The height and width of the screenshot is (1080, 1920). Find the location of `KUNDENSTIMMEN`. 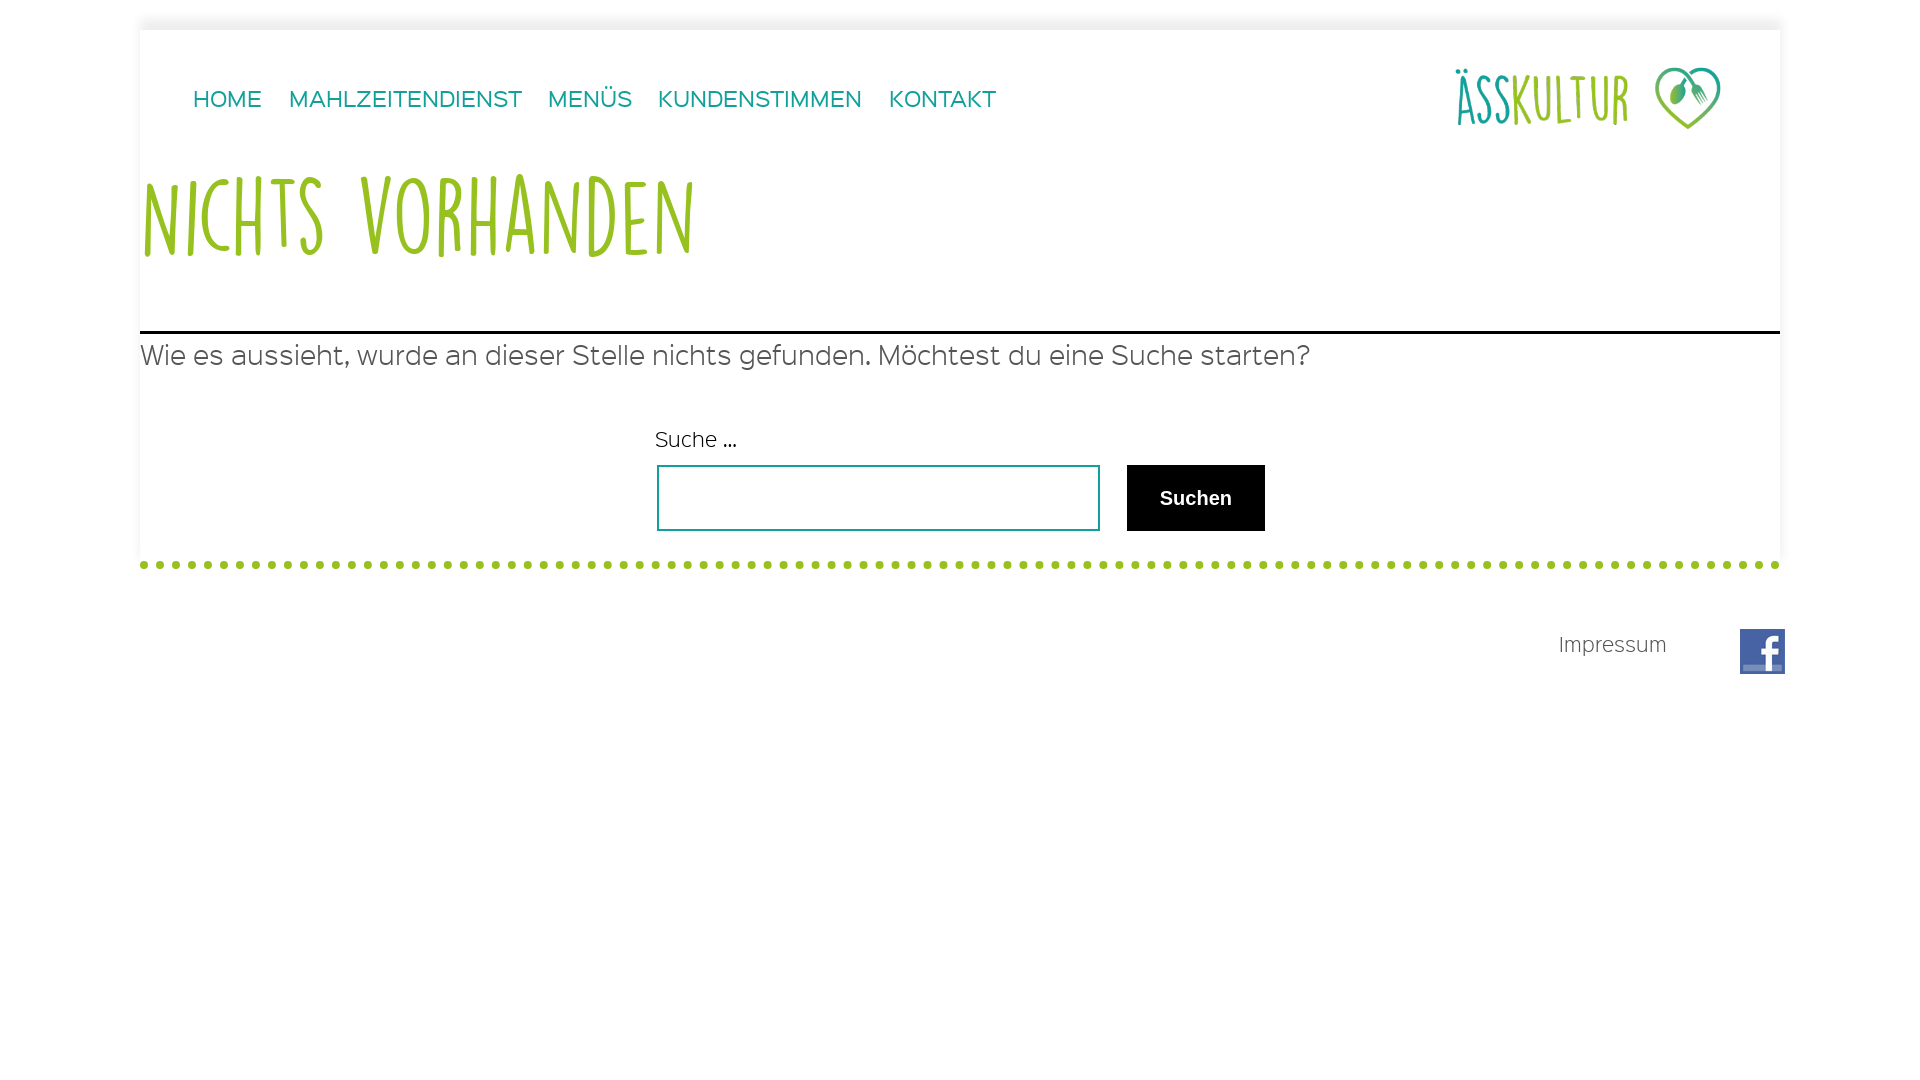

KUNDENSTIMMEN is located at coordinates (760, 98).